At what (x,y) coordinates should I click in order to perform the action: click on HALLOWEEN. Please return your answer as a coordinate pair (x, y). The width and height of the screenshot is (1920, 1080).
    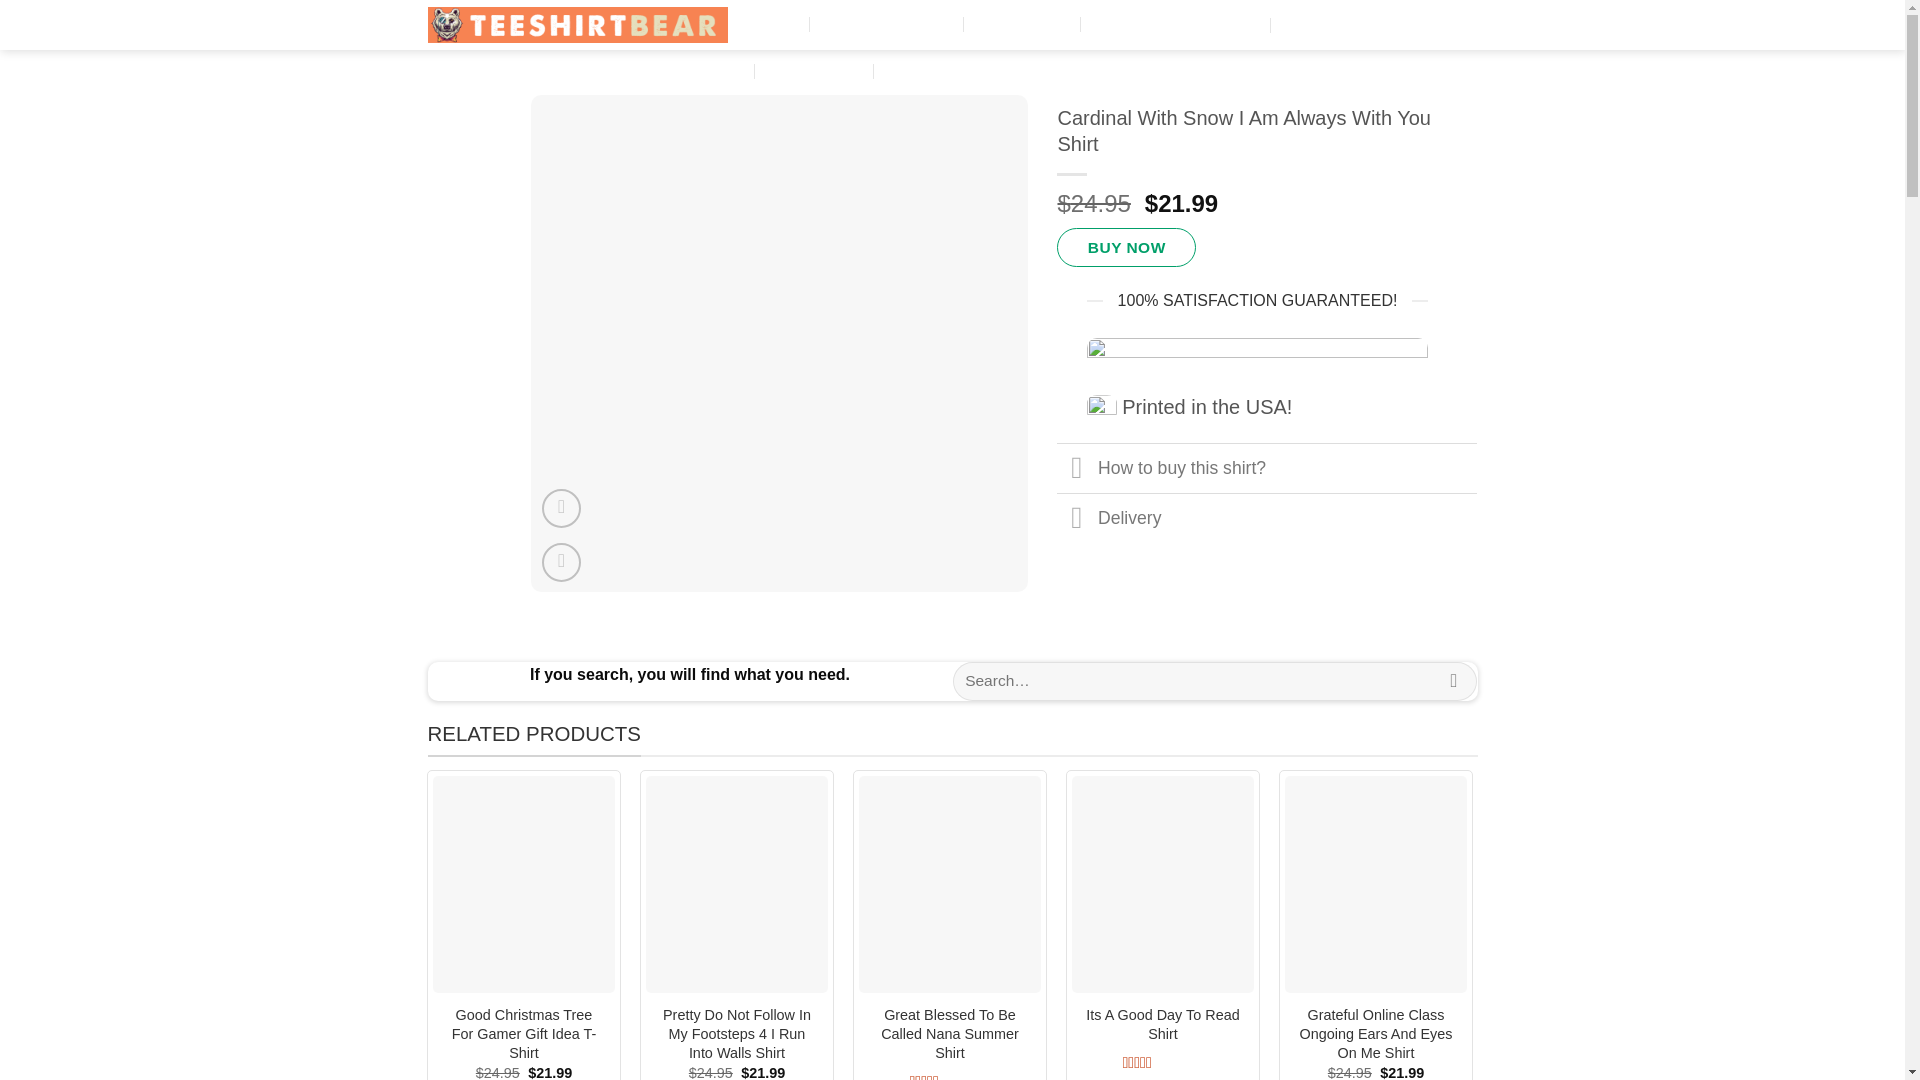
    Looking at the image, I should click on (1024, 24).